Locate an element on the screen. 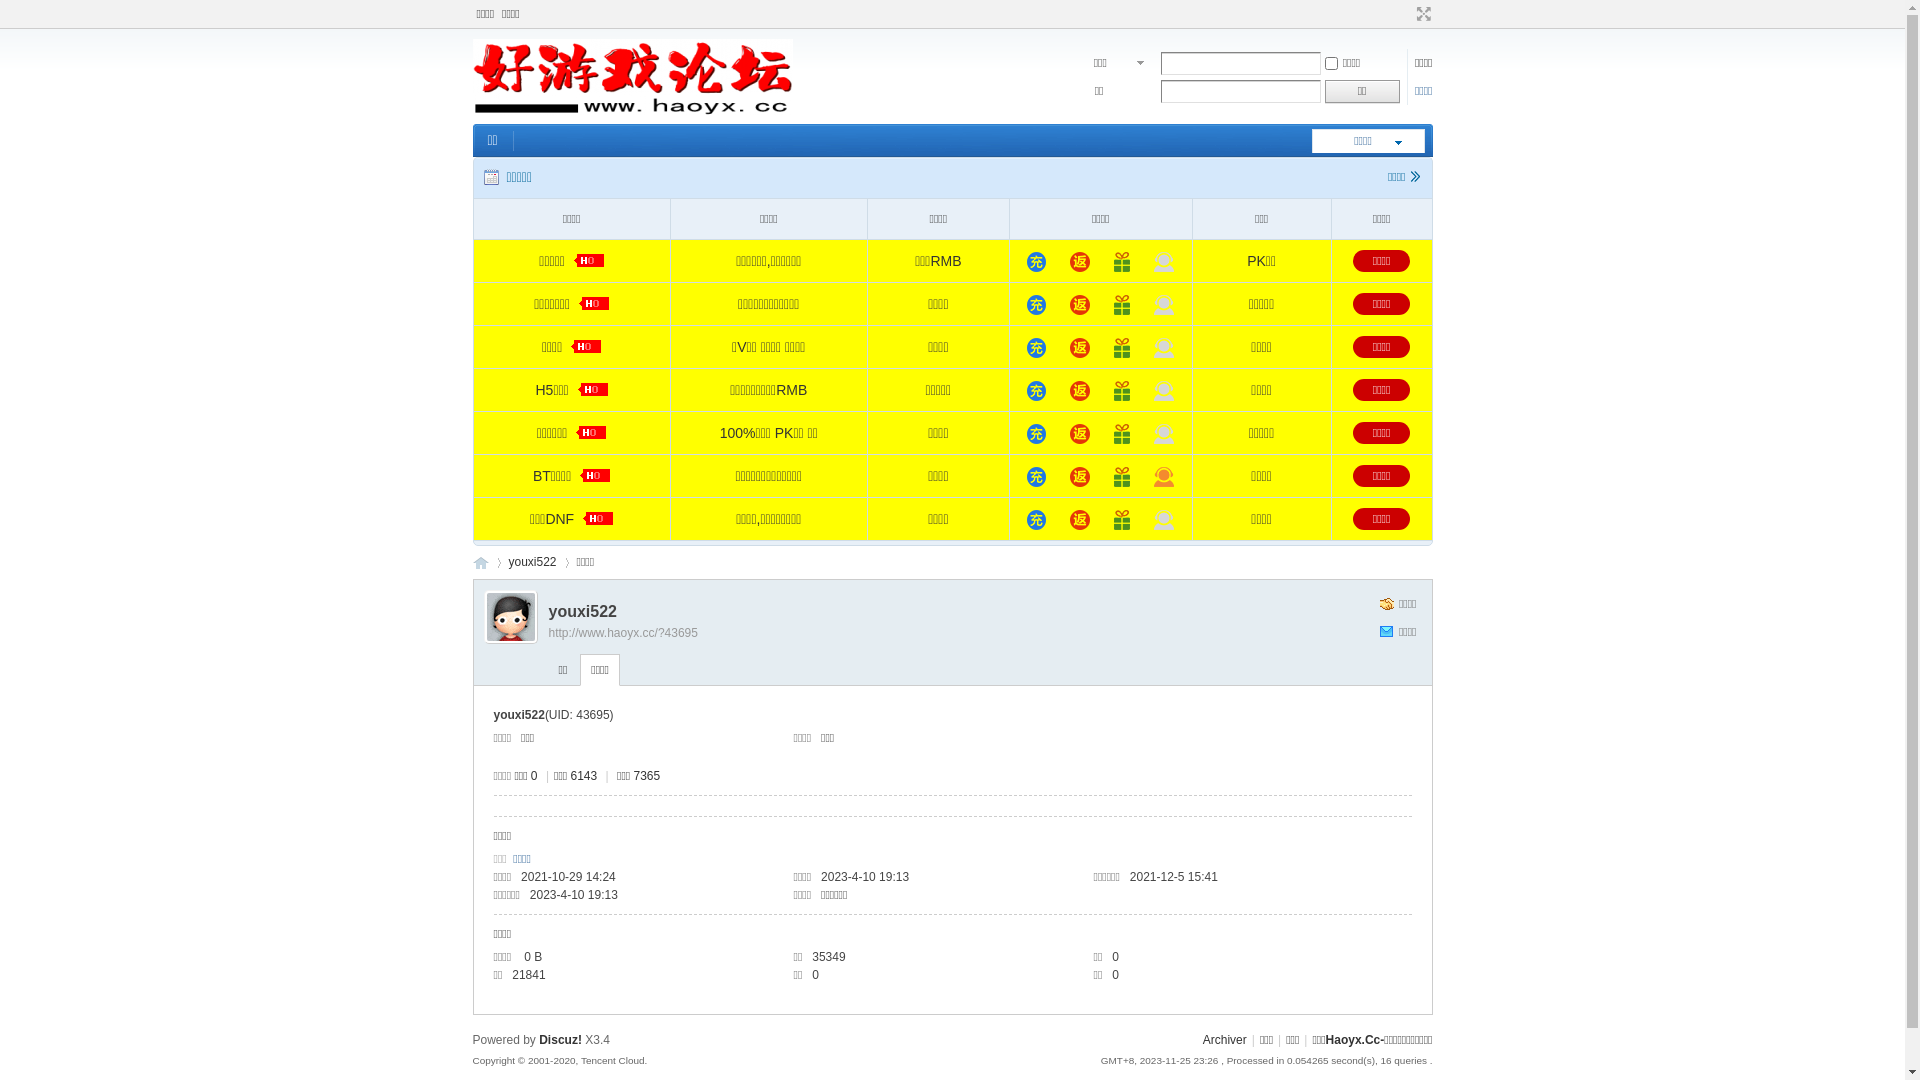 The image size is (1920, 1080). 0  is located at coordinates (1164, 262).